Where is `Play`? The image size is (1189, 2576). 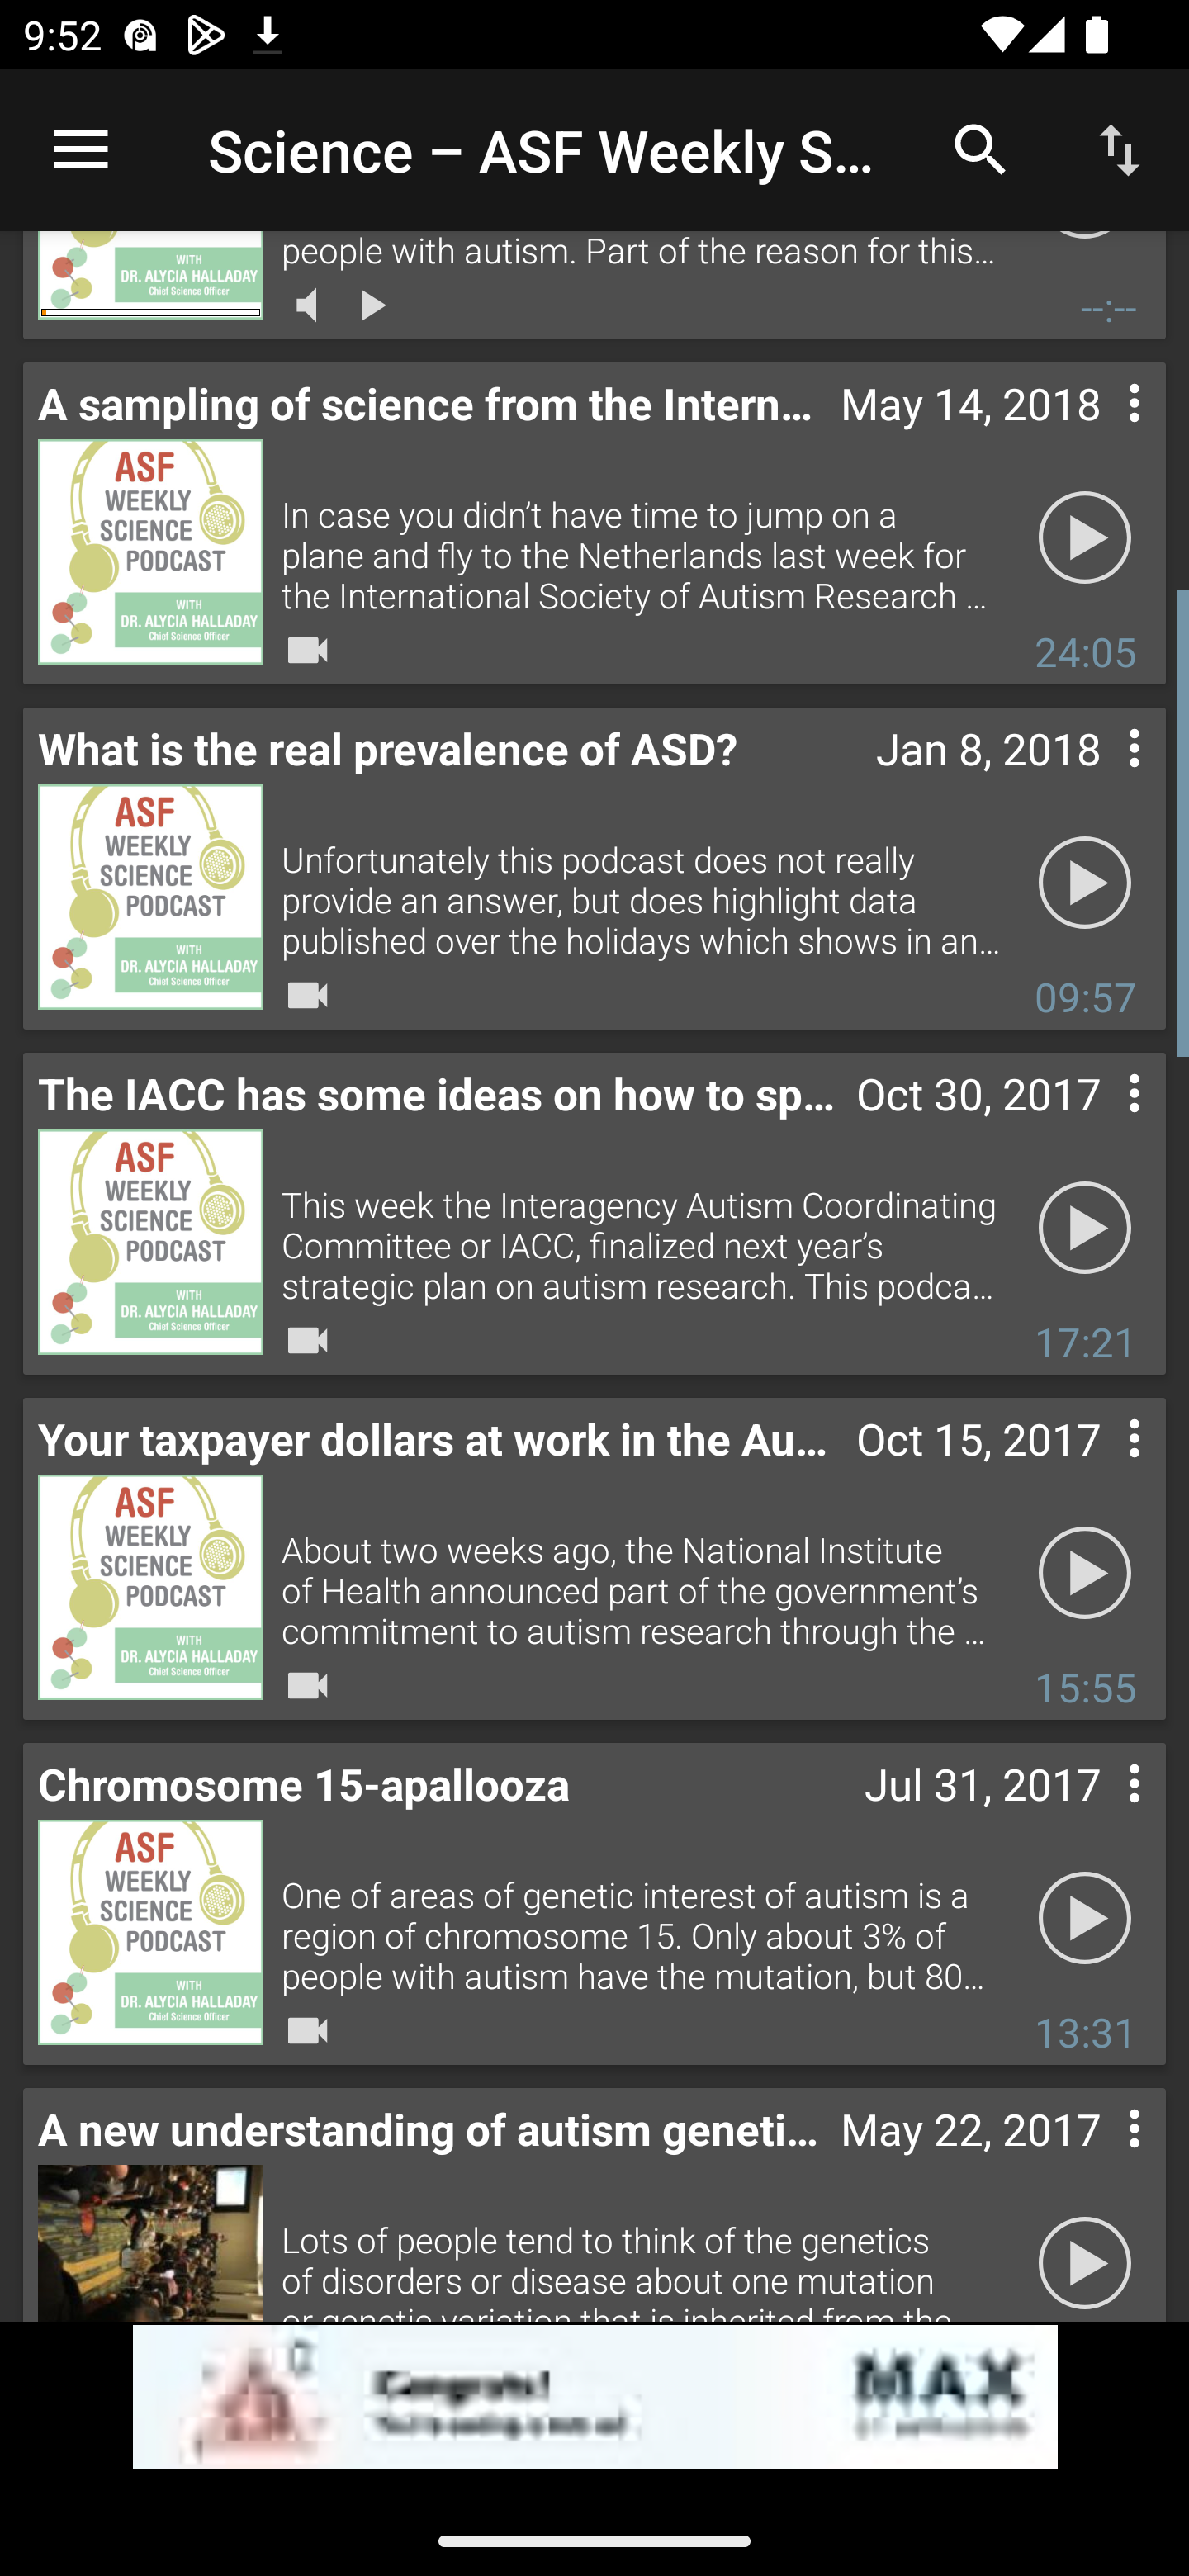 Play is located at coordinates (1085, 537).